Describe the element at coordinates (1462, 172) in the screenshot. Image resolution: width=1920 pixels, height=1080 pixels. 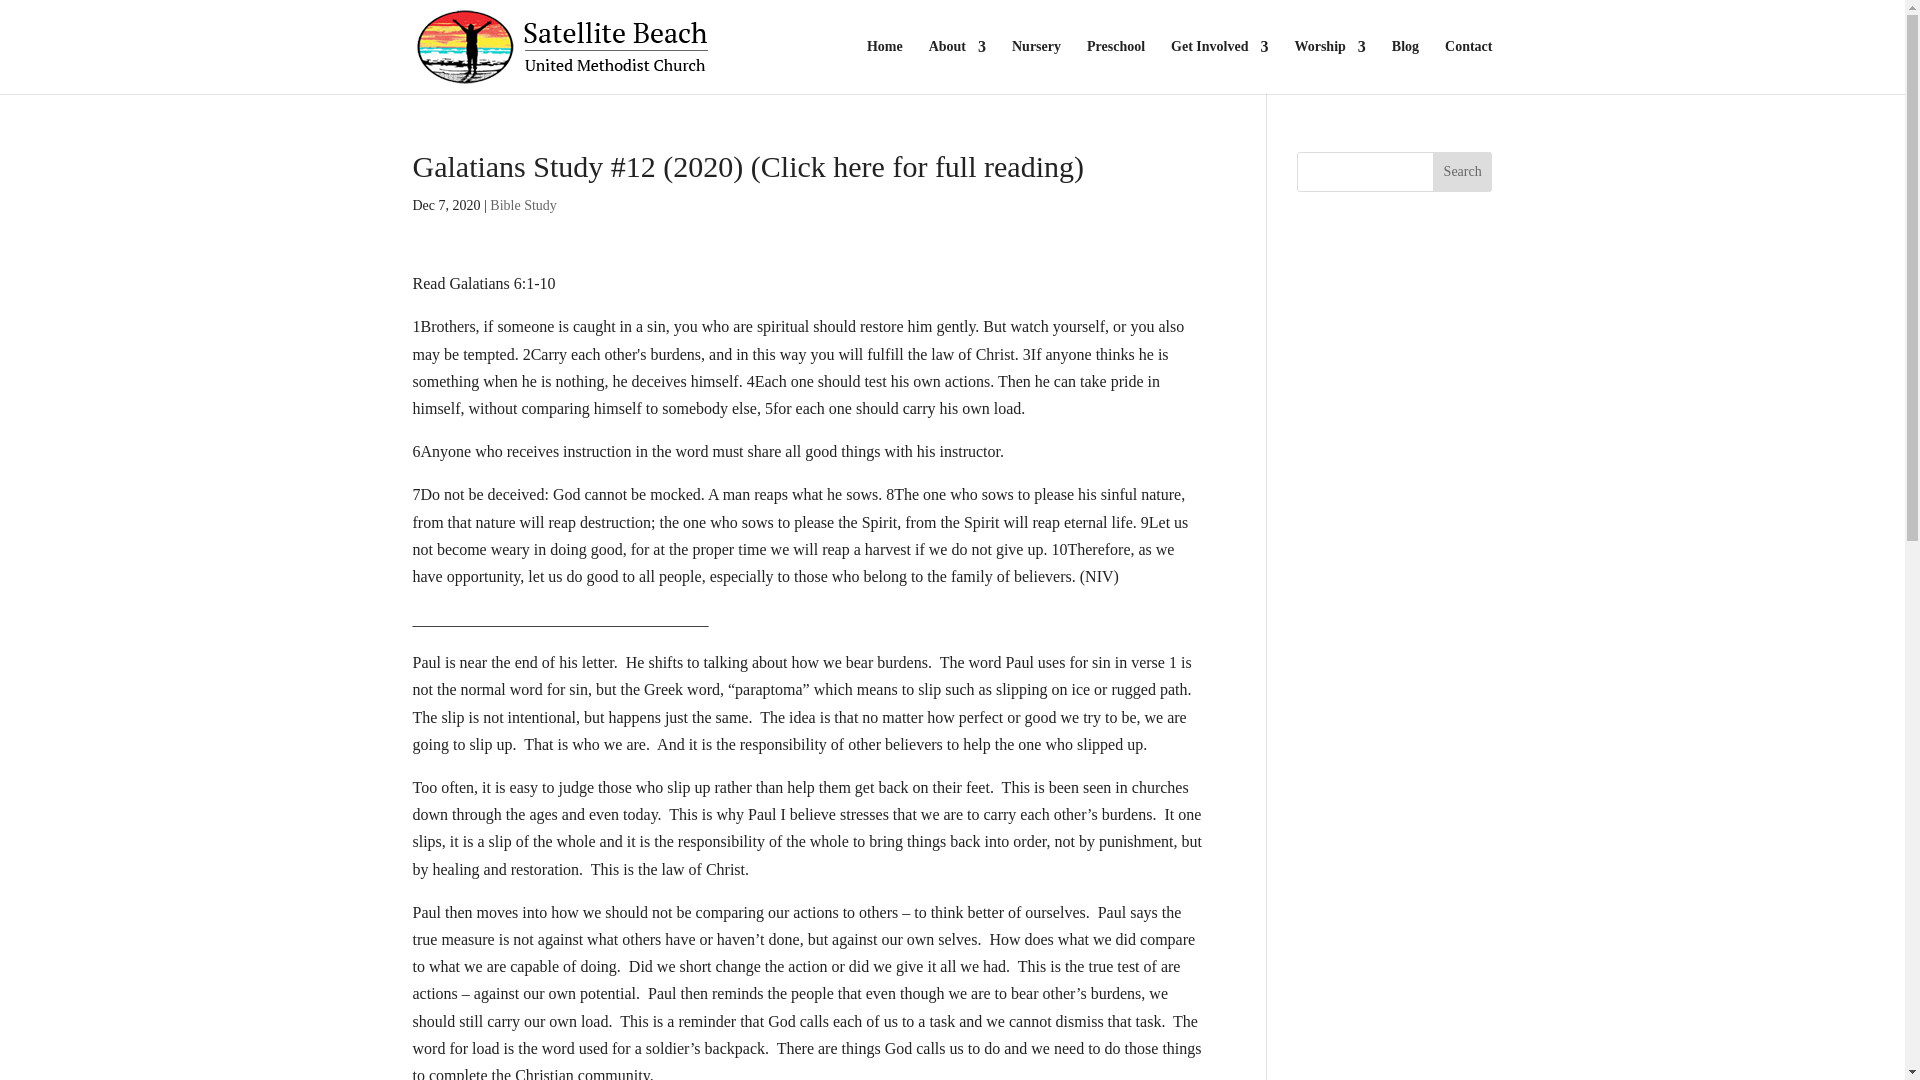
I see `Search` at that location.